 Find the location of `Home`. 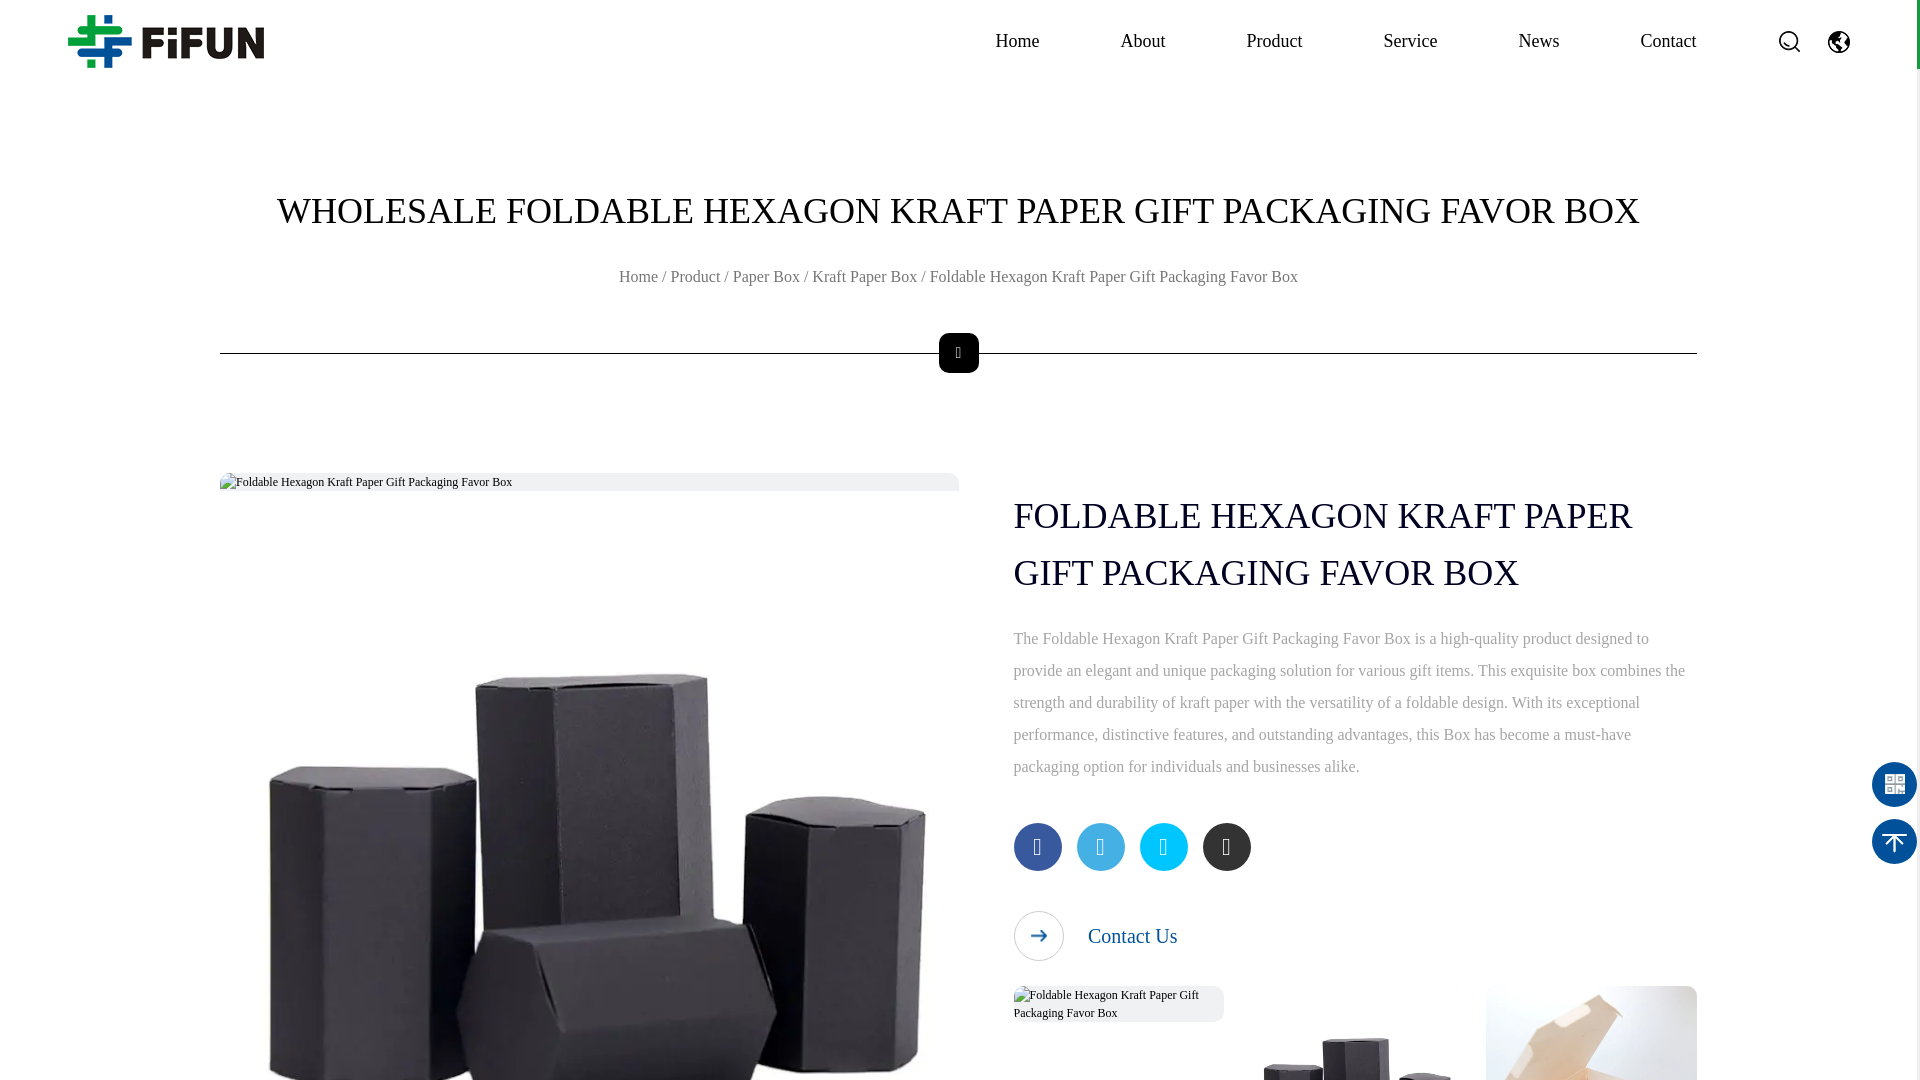

Home is located at coordinates (1018, 42).